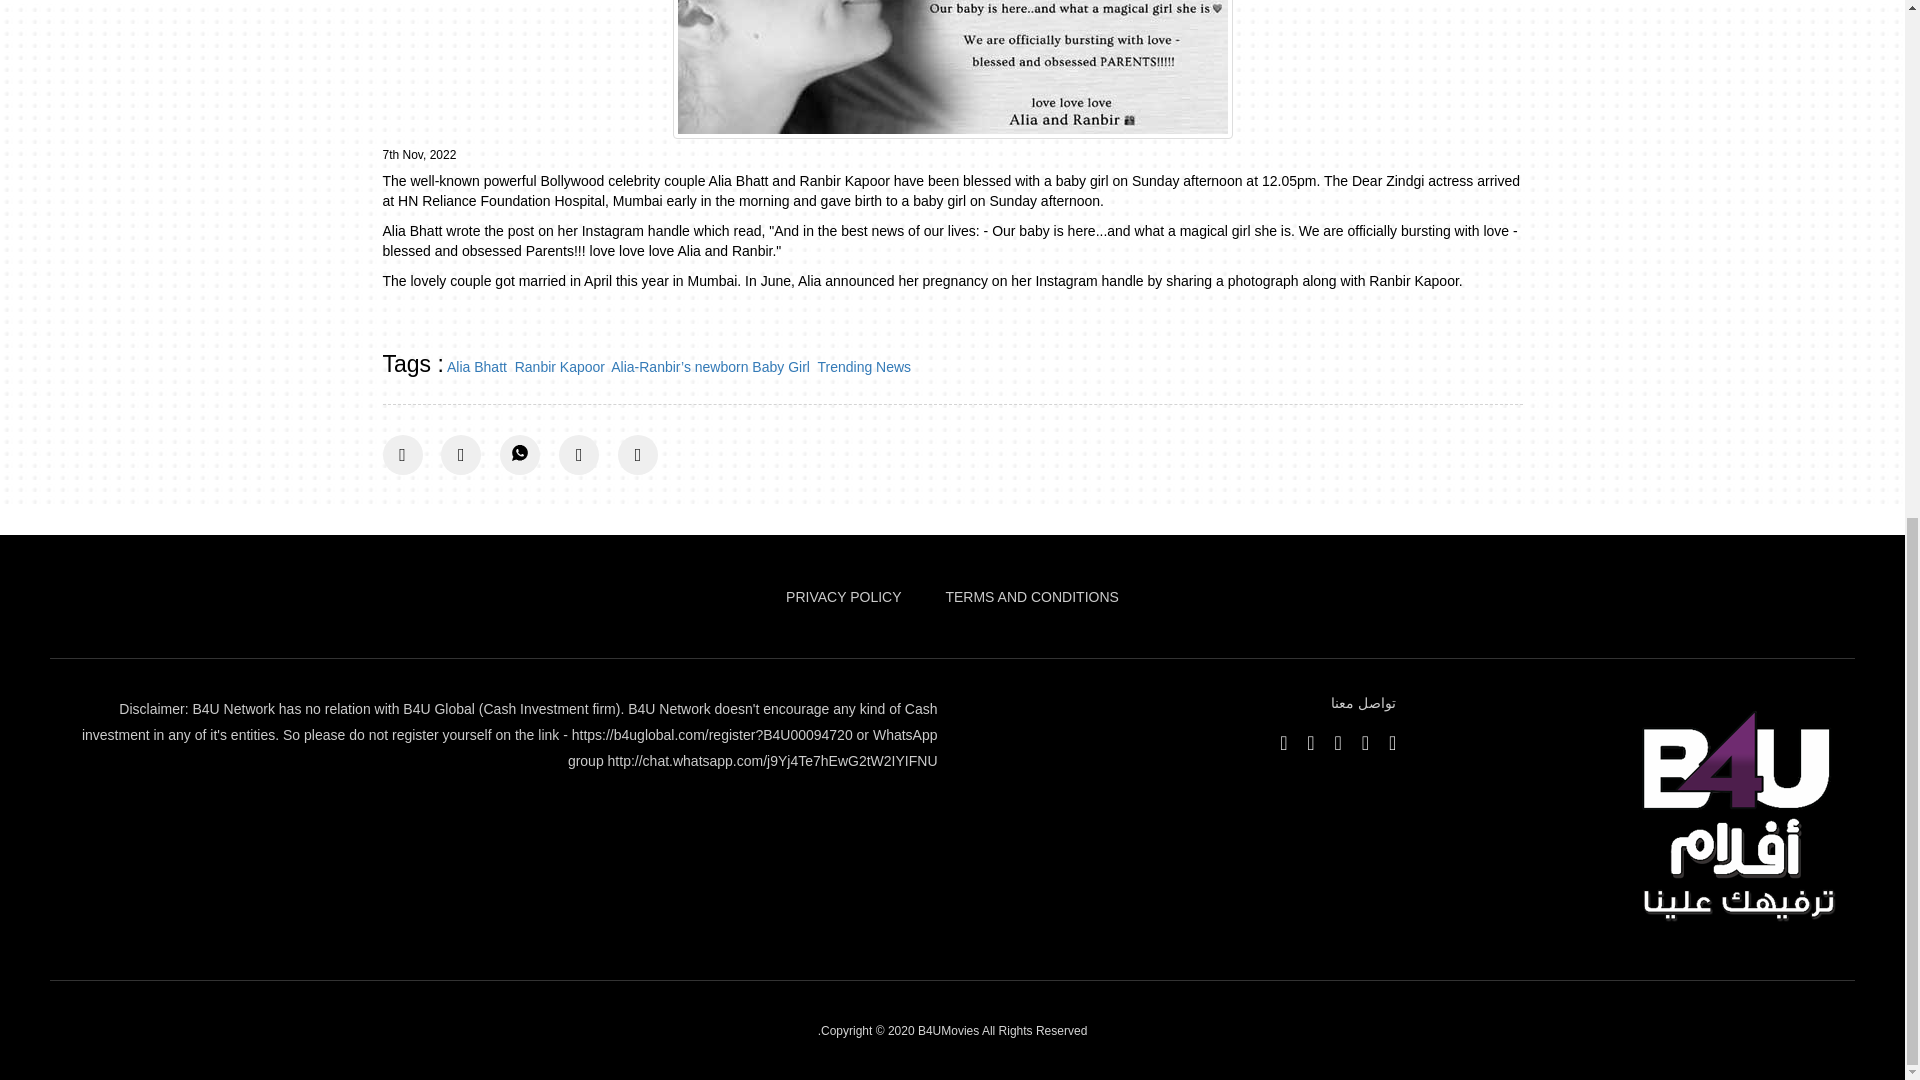 Image resolution: width=1920 pixels, height=1080 pixels. Describe the element at coordinates (1030, 596) in the screenshot. I see `TERMS AND CONDITIONS` at that location.